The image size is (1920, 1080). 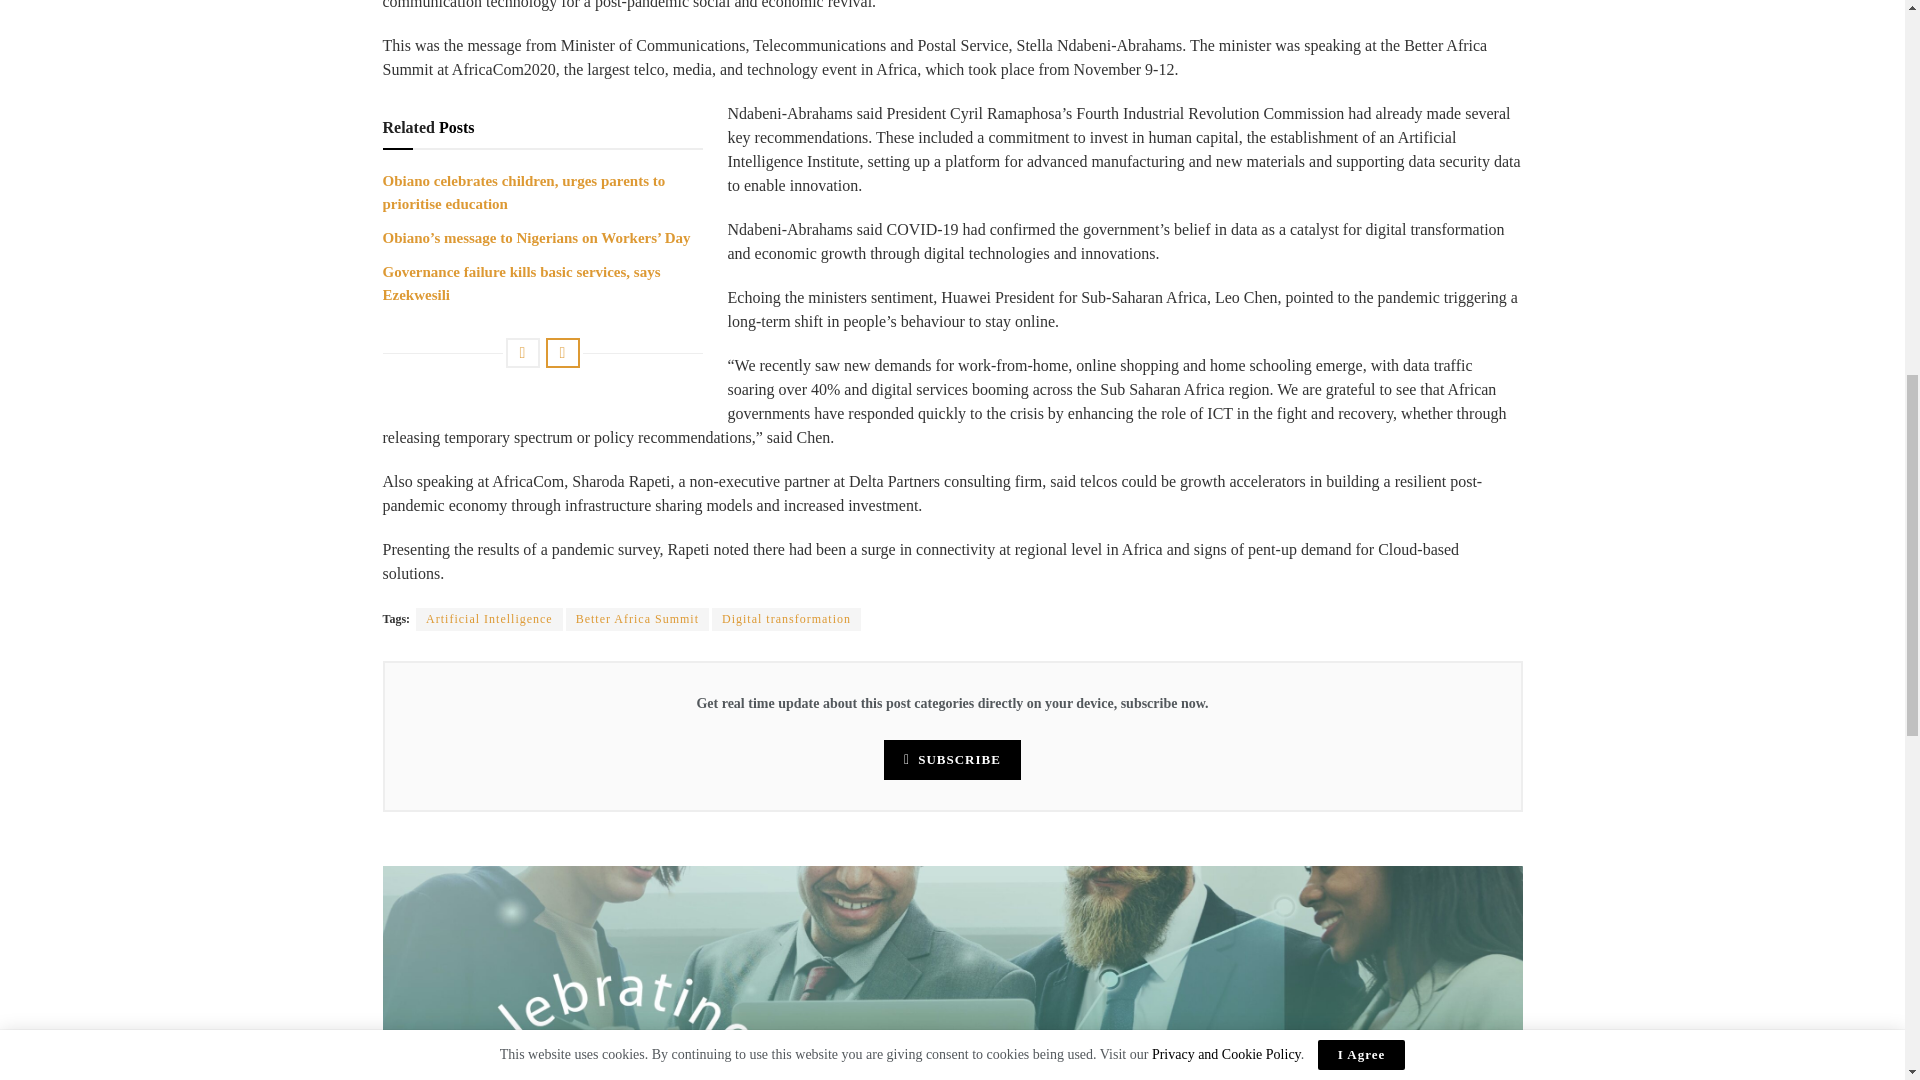 I want to click on SUBSCRIBE, so click(x=952, y=759).